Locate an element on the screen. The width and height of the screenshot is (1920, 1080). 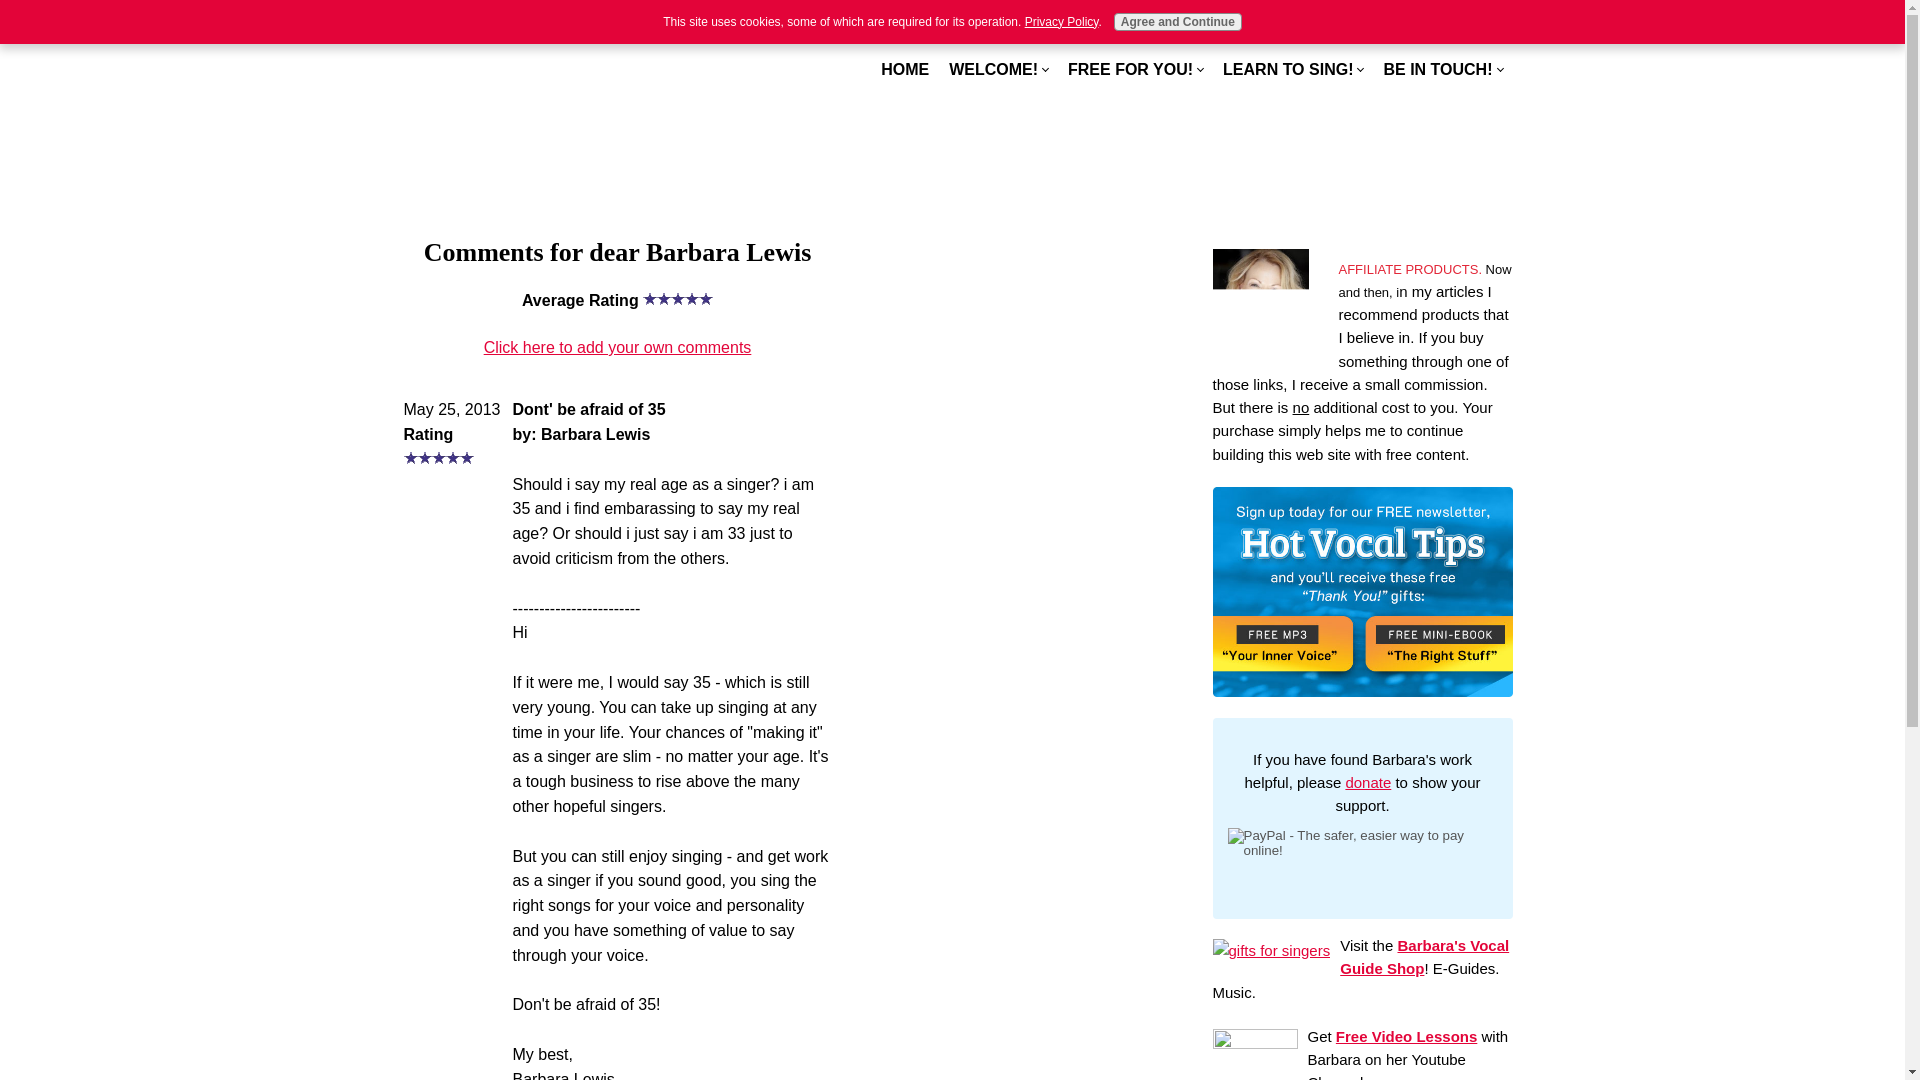
singing-tips-with-barbara-lewis.com is located at coordinates (556, 70).